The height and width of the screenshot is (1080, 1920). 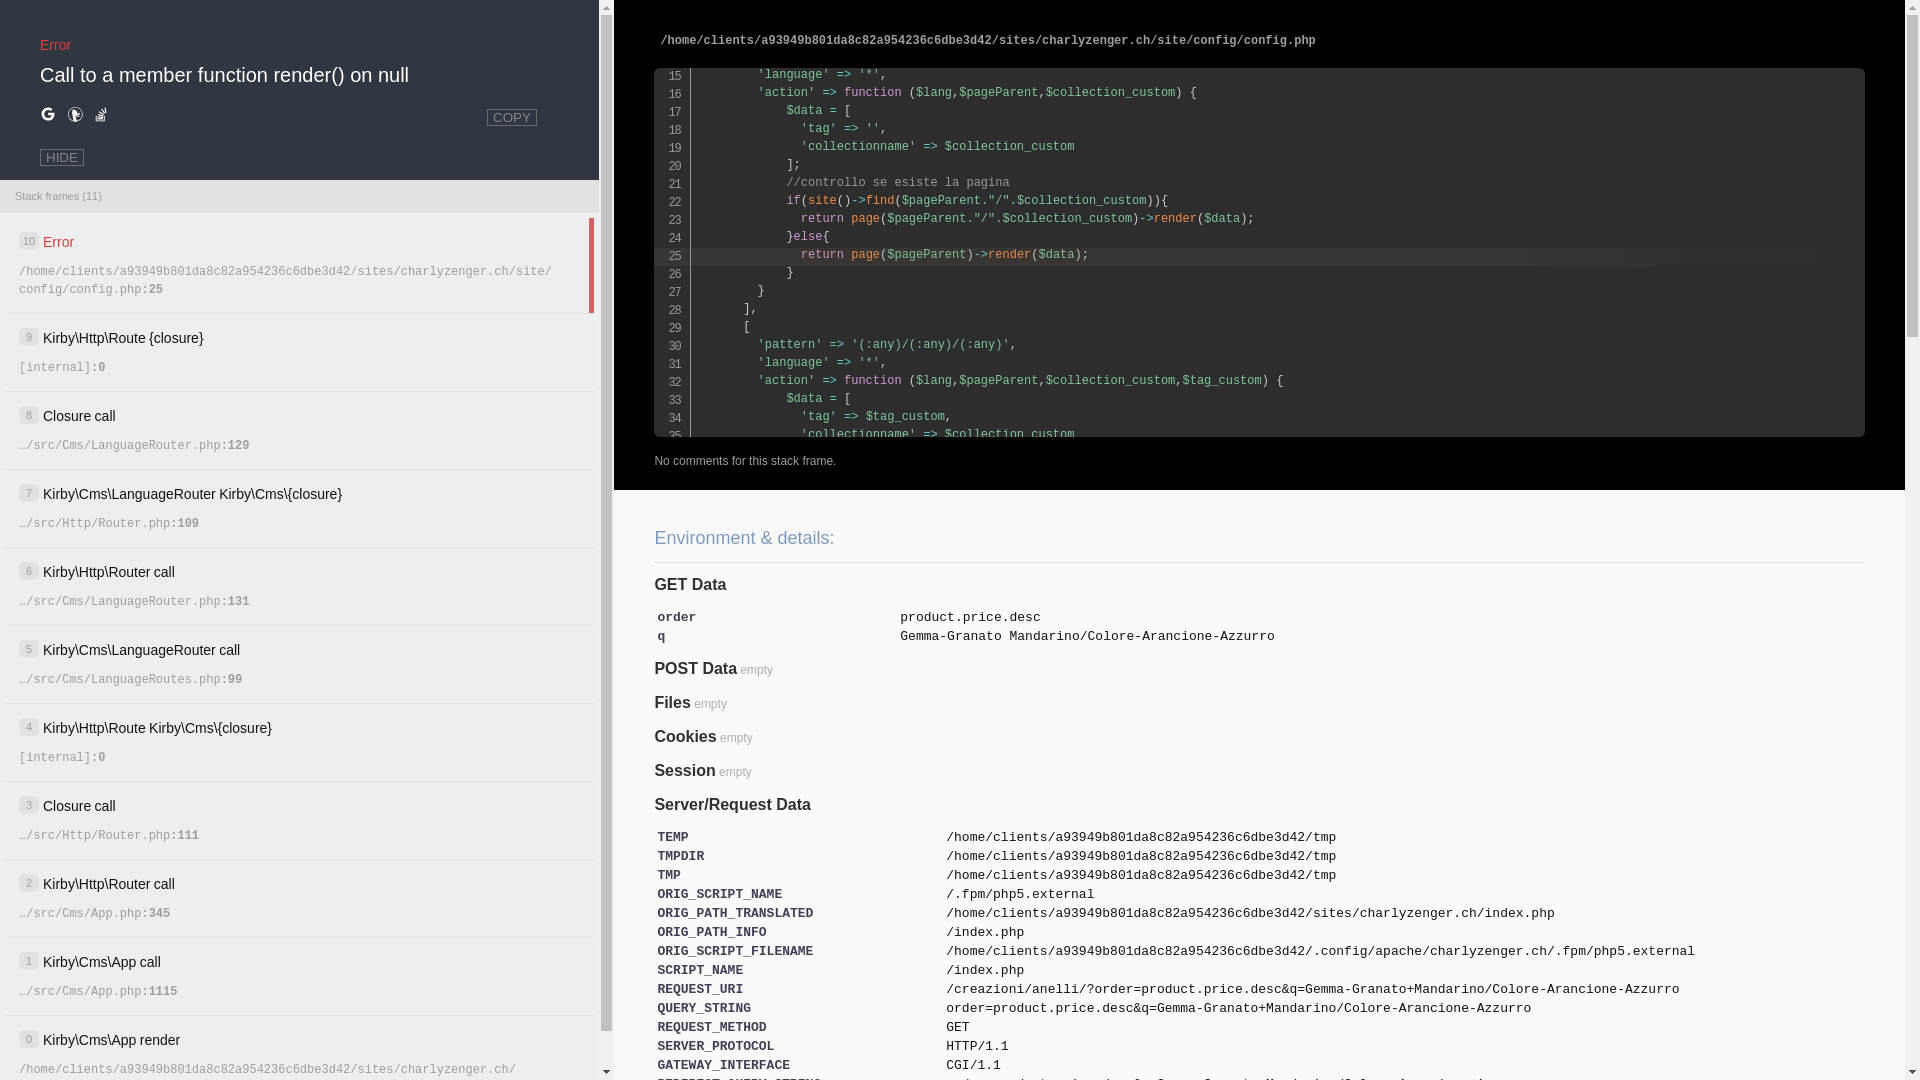 What do you see at coordinates (75, 115) in the screenshot?
I see `Search for help on DuckDuckGo.` at bounding box center [75, 115].